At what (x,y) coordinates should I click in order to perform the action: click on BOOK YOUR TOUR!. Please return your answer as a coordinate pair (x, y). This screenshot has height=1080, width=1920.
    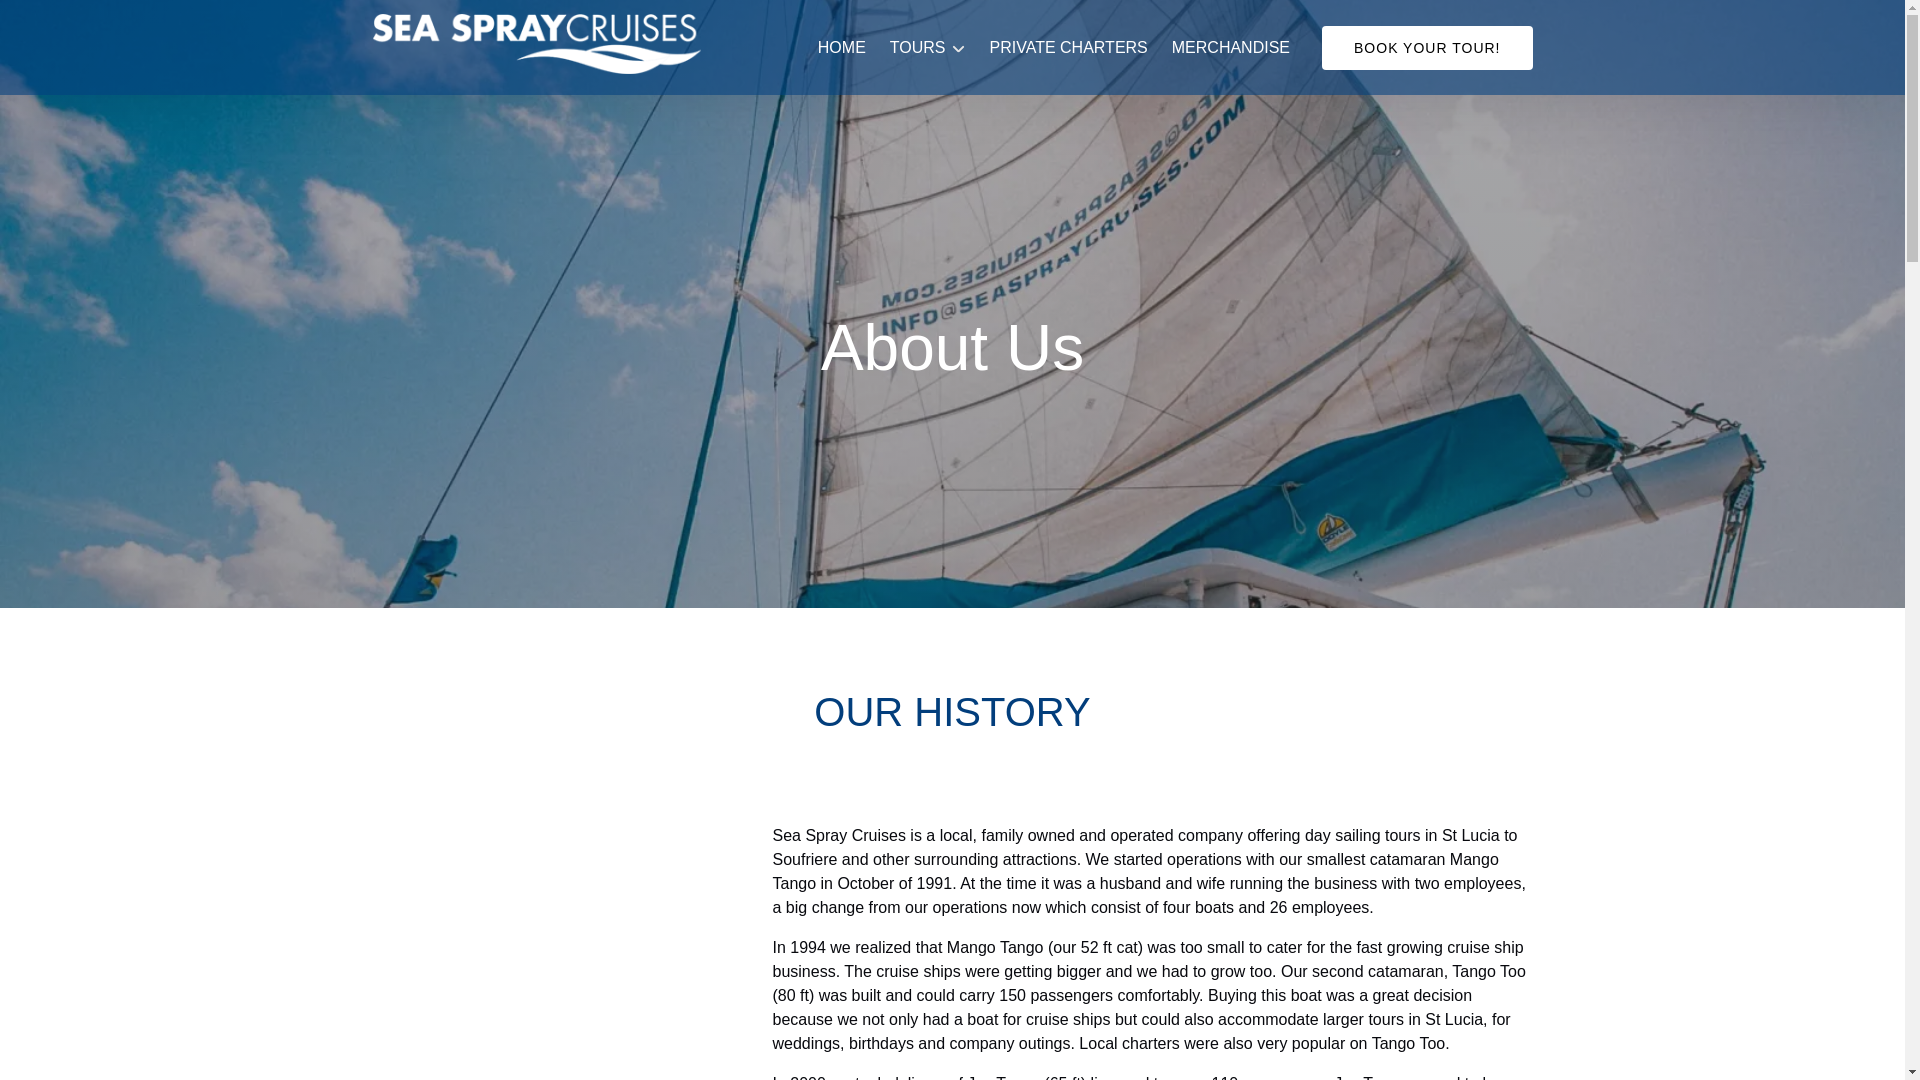
    Looking at the image, I should click on (1427, 48).